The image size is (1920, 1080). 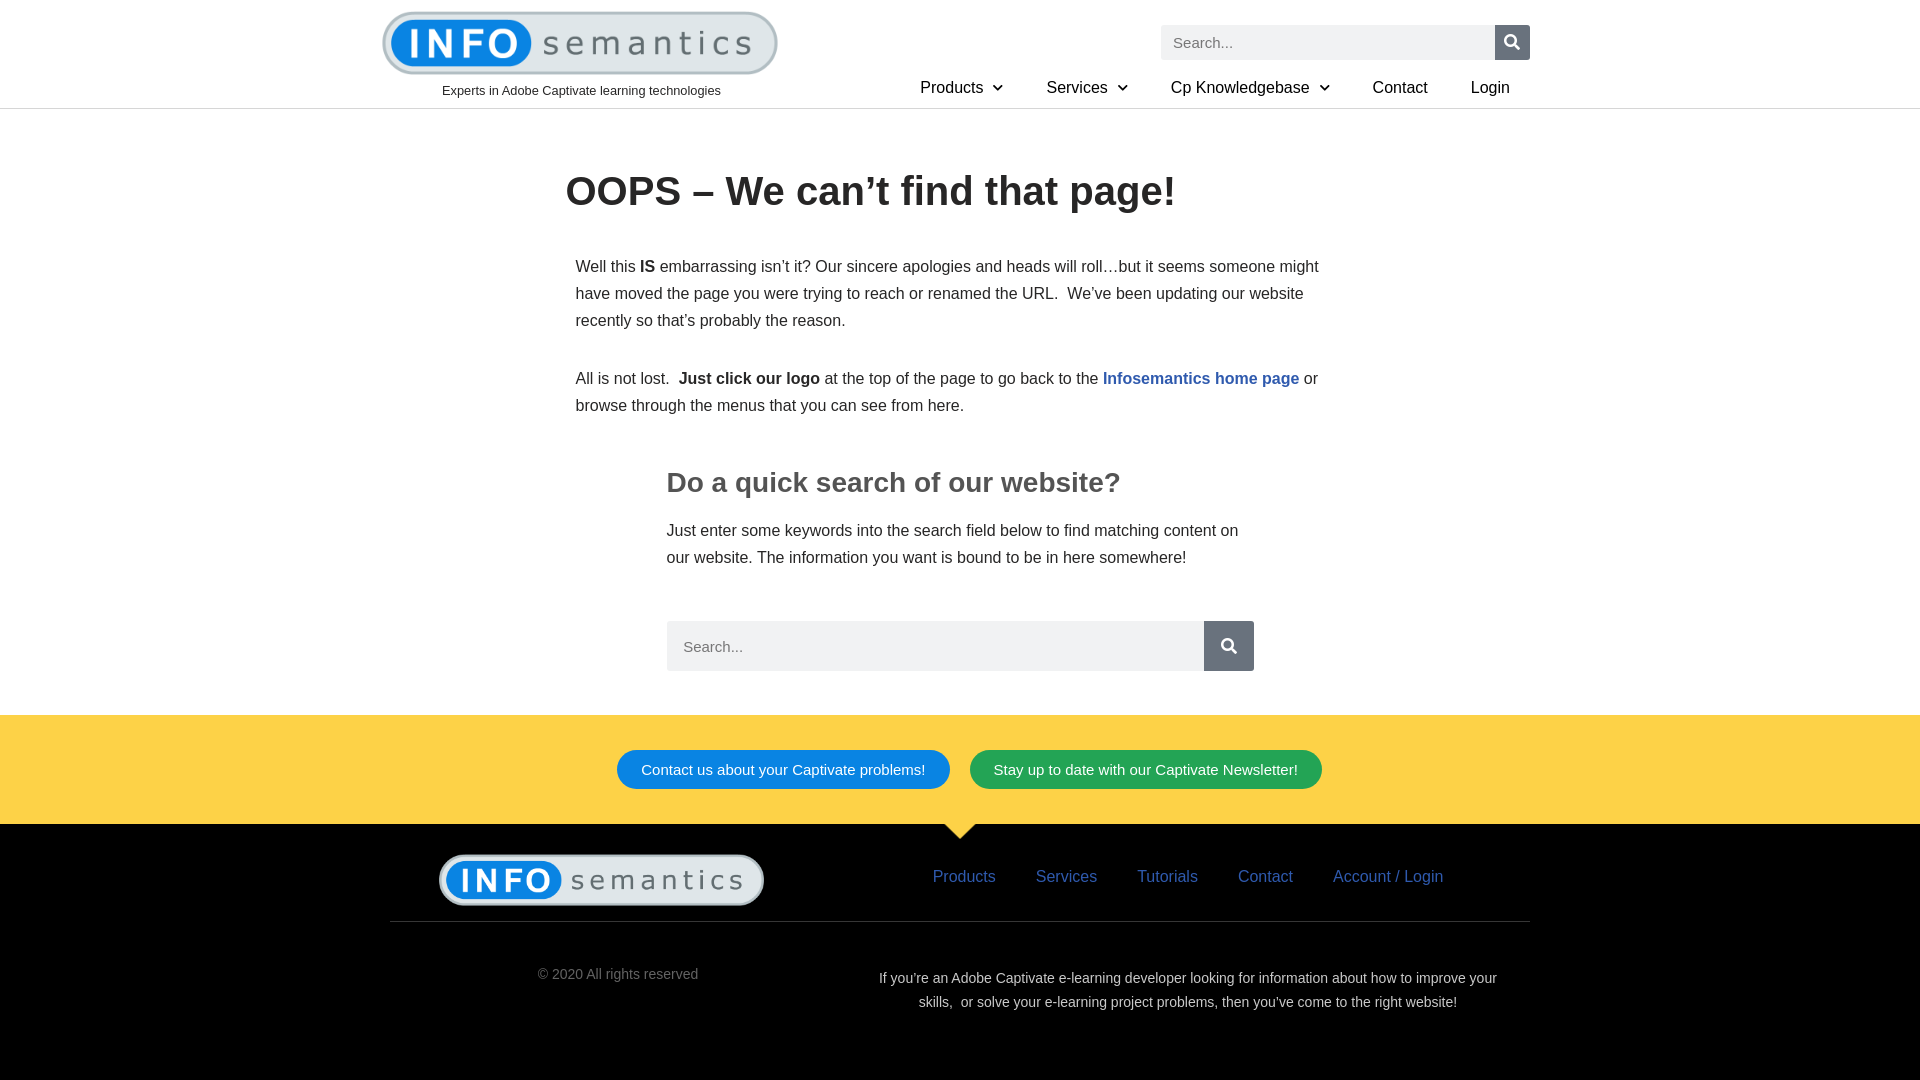 What do you see at coordinates (1388, 877) in the screenshot?
I see `Account / Login` at bounding box center [1388, 877].